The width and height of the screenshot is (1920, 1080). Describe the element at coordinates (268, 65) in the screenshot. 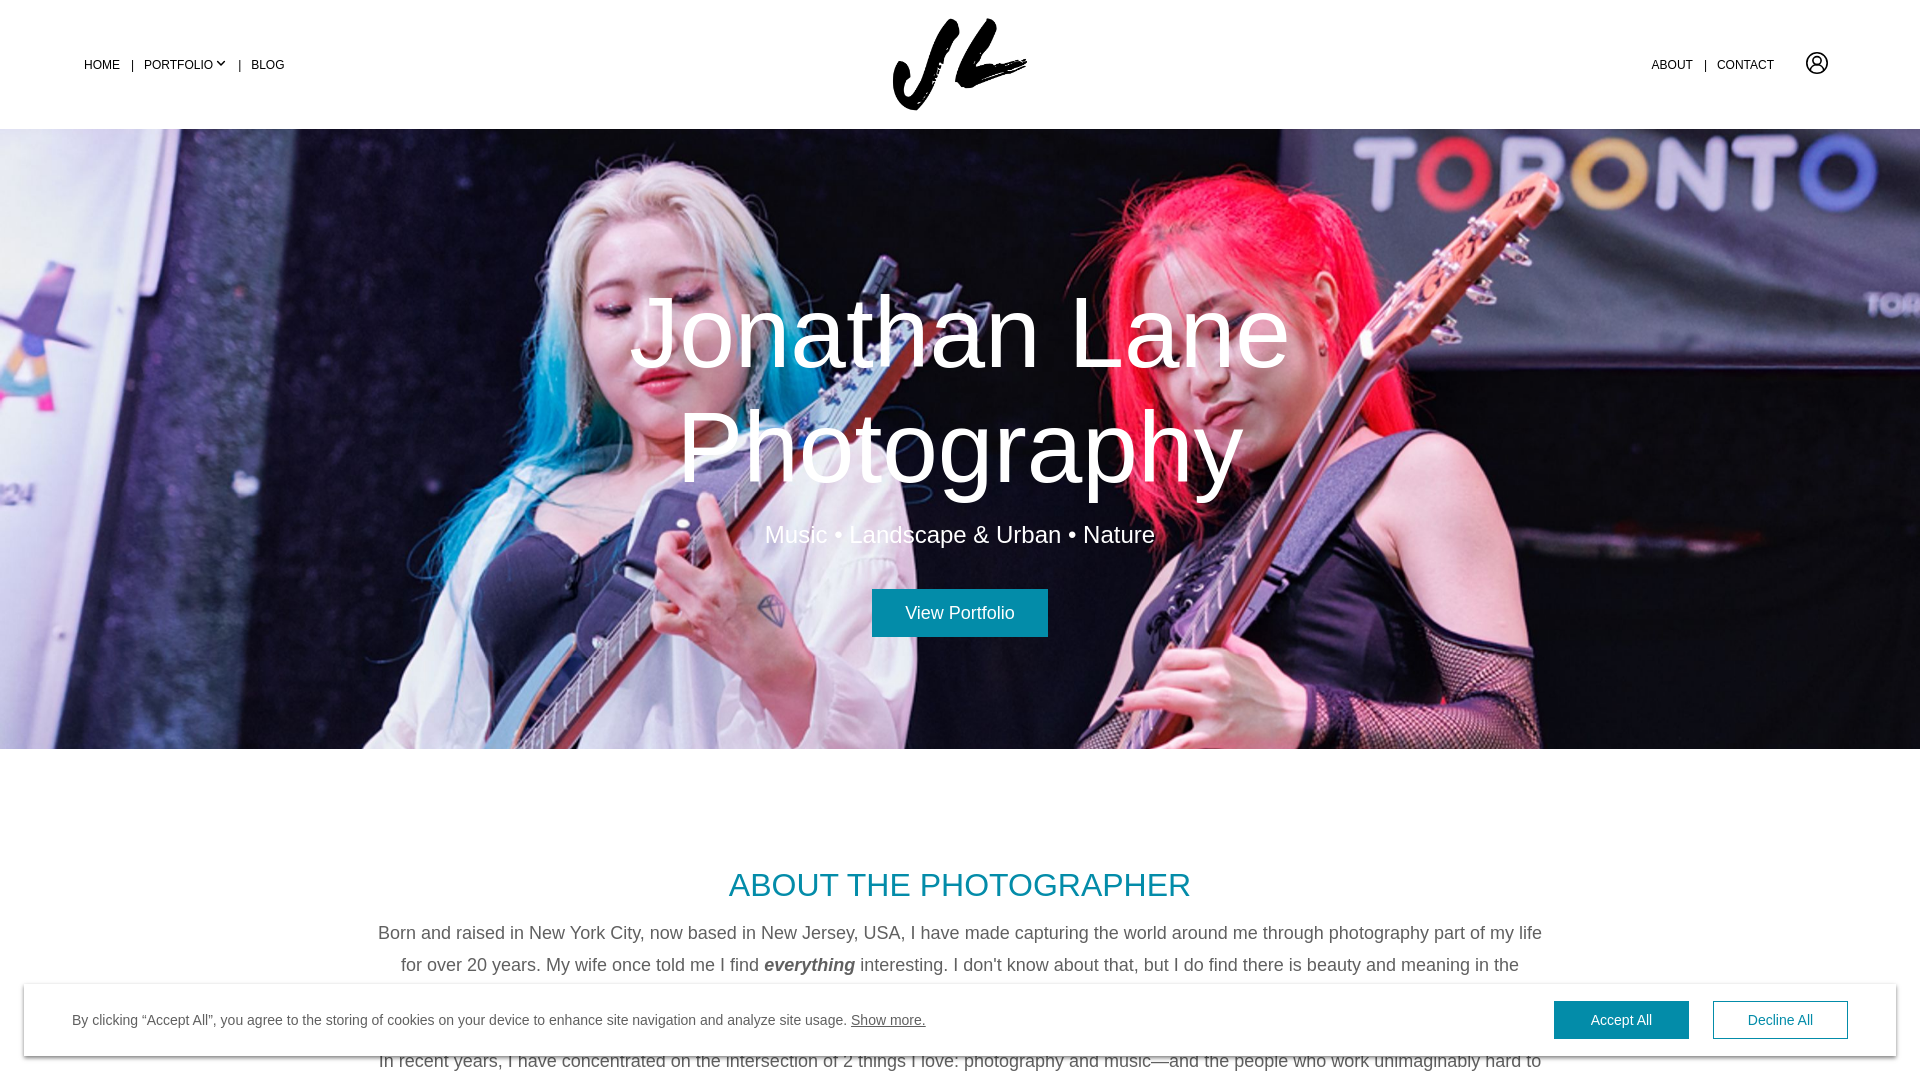

I see `BLOG` at that location.